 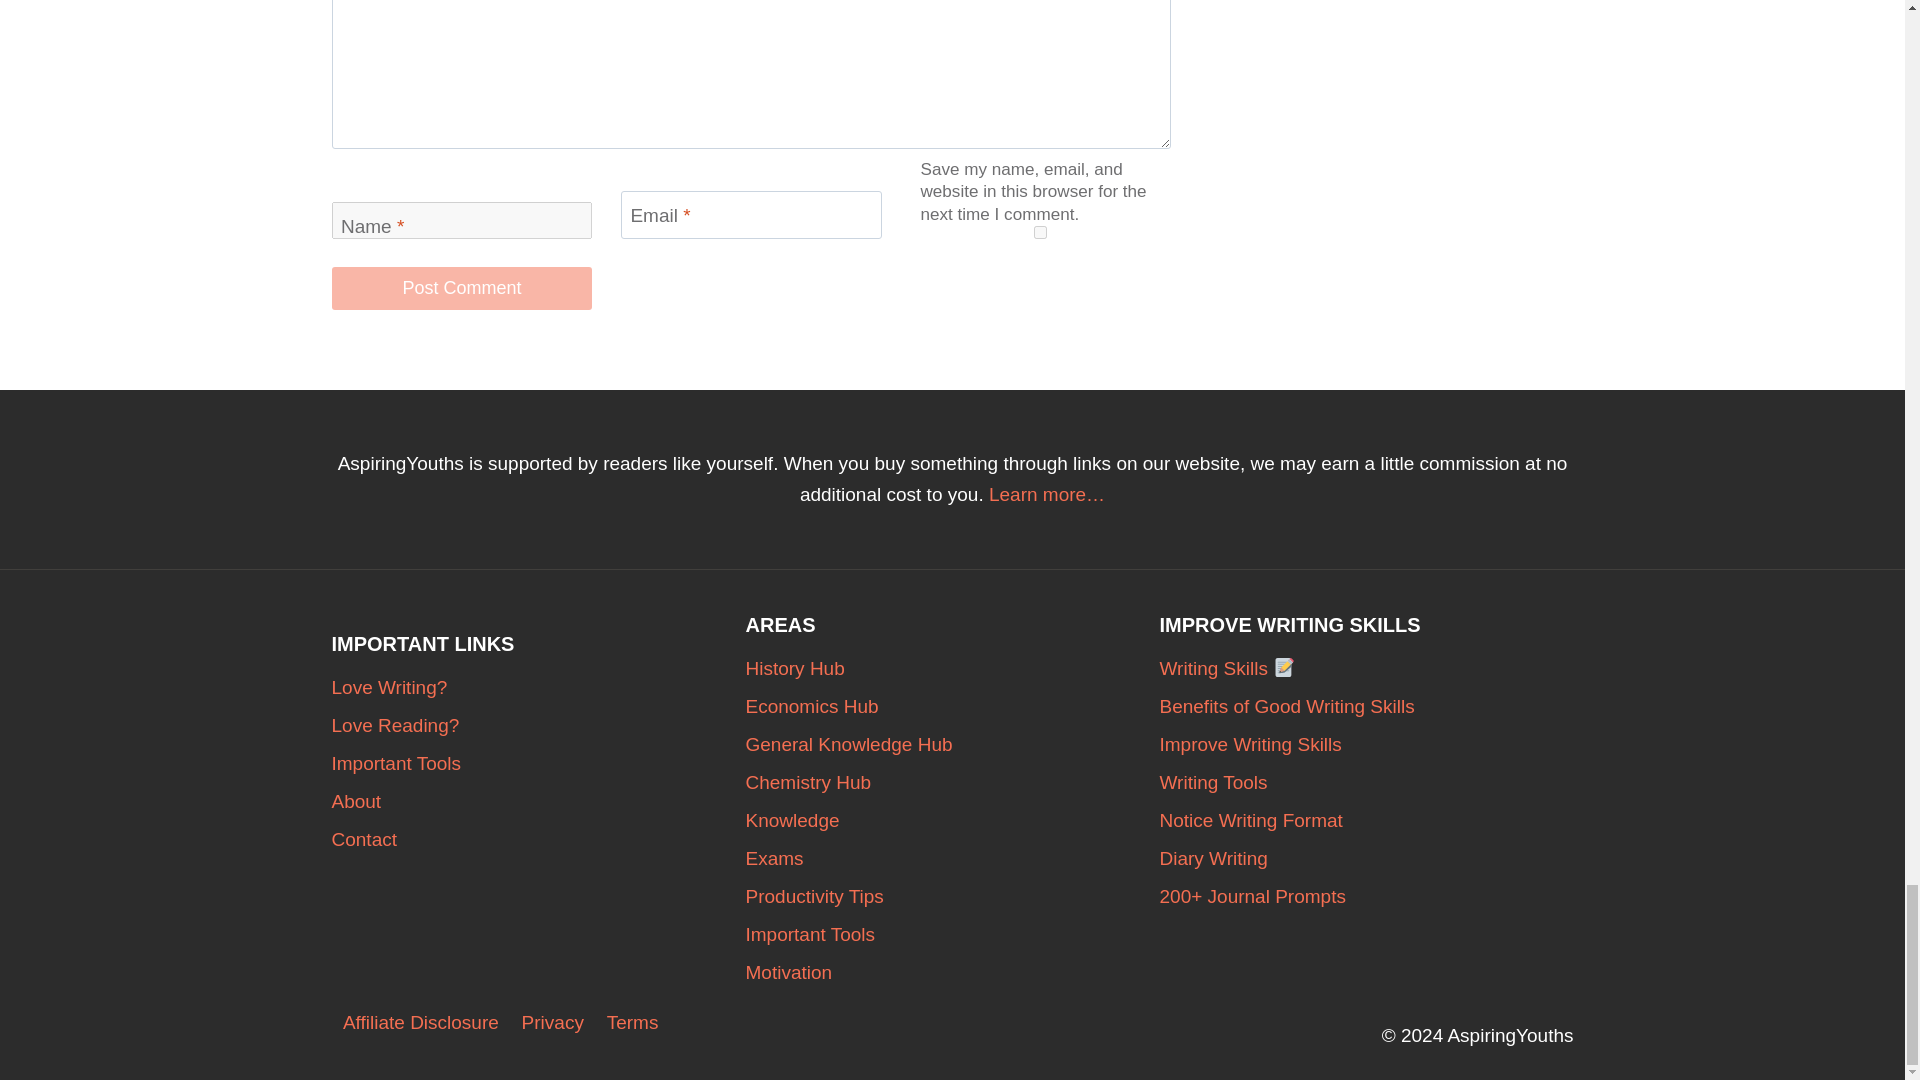 What do you see at coordinates (462, 288) in the screenshot?
I see `Post Comment` at bounding box center [462, 288].